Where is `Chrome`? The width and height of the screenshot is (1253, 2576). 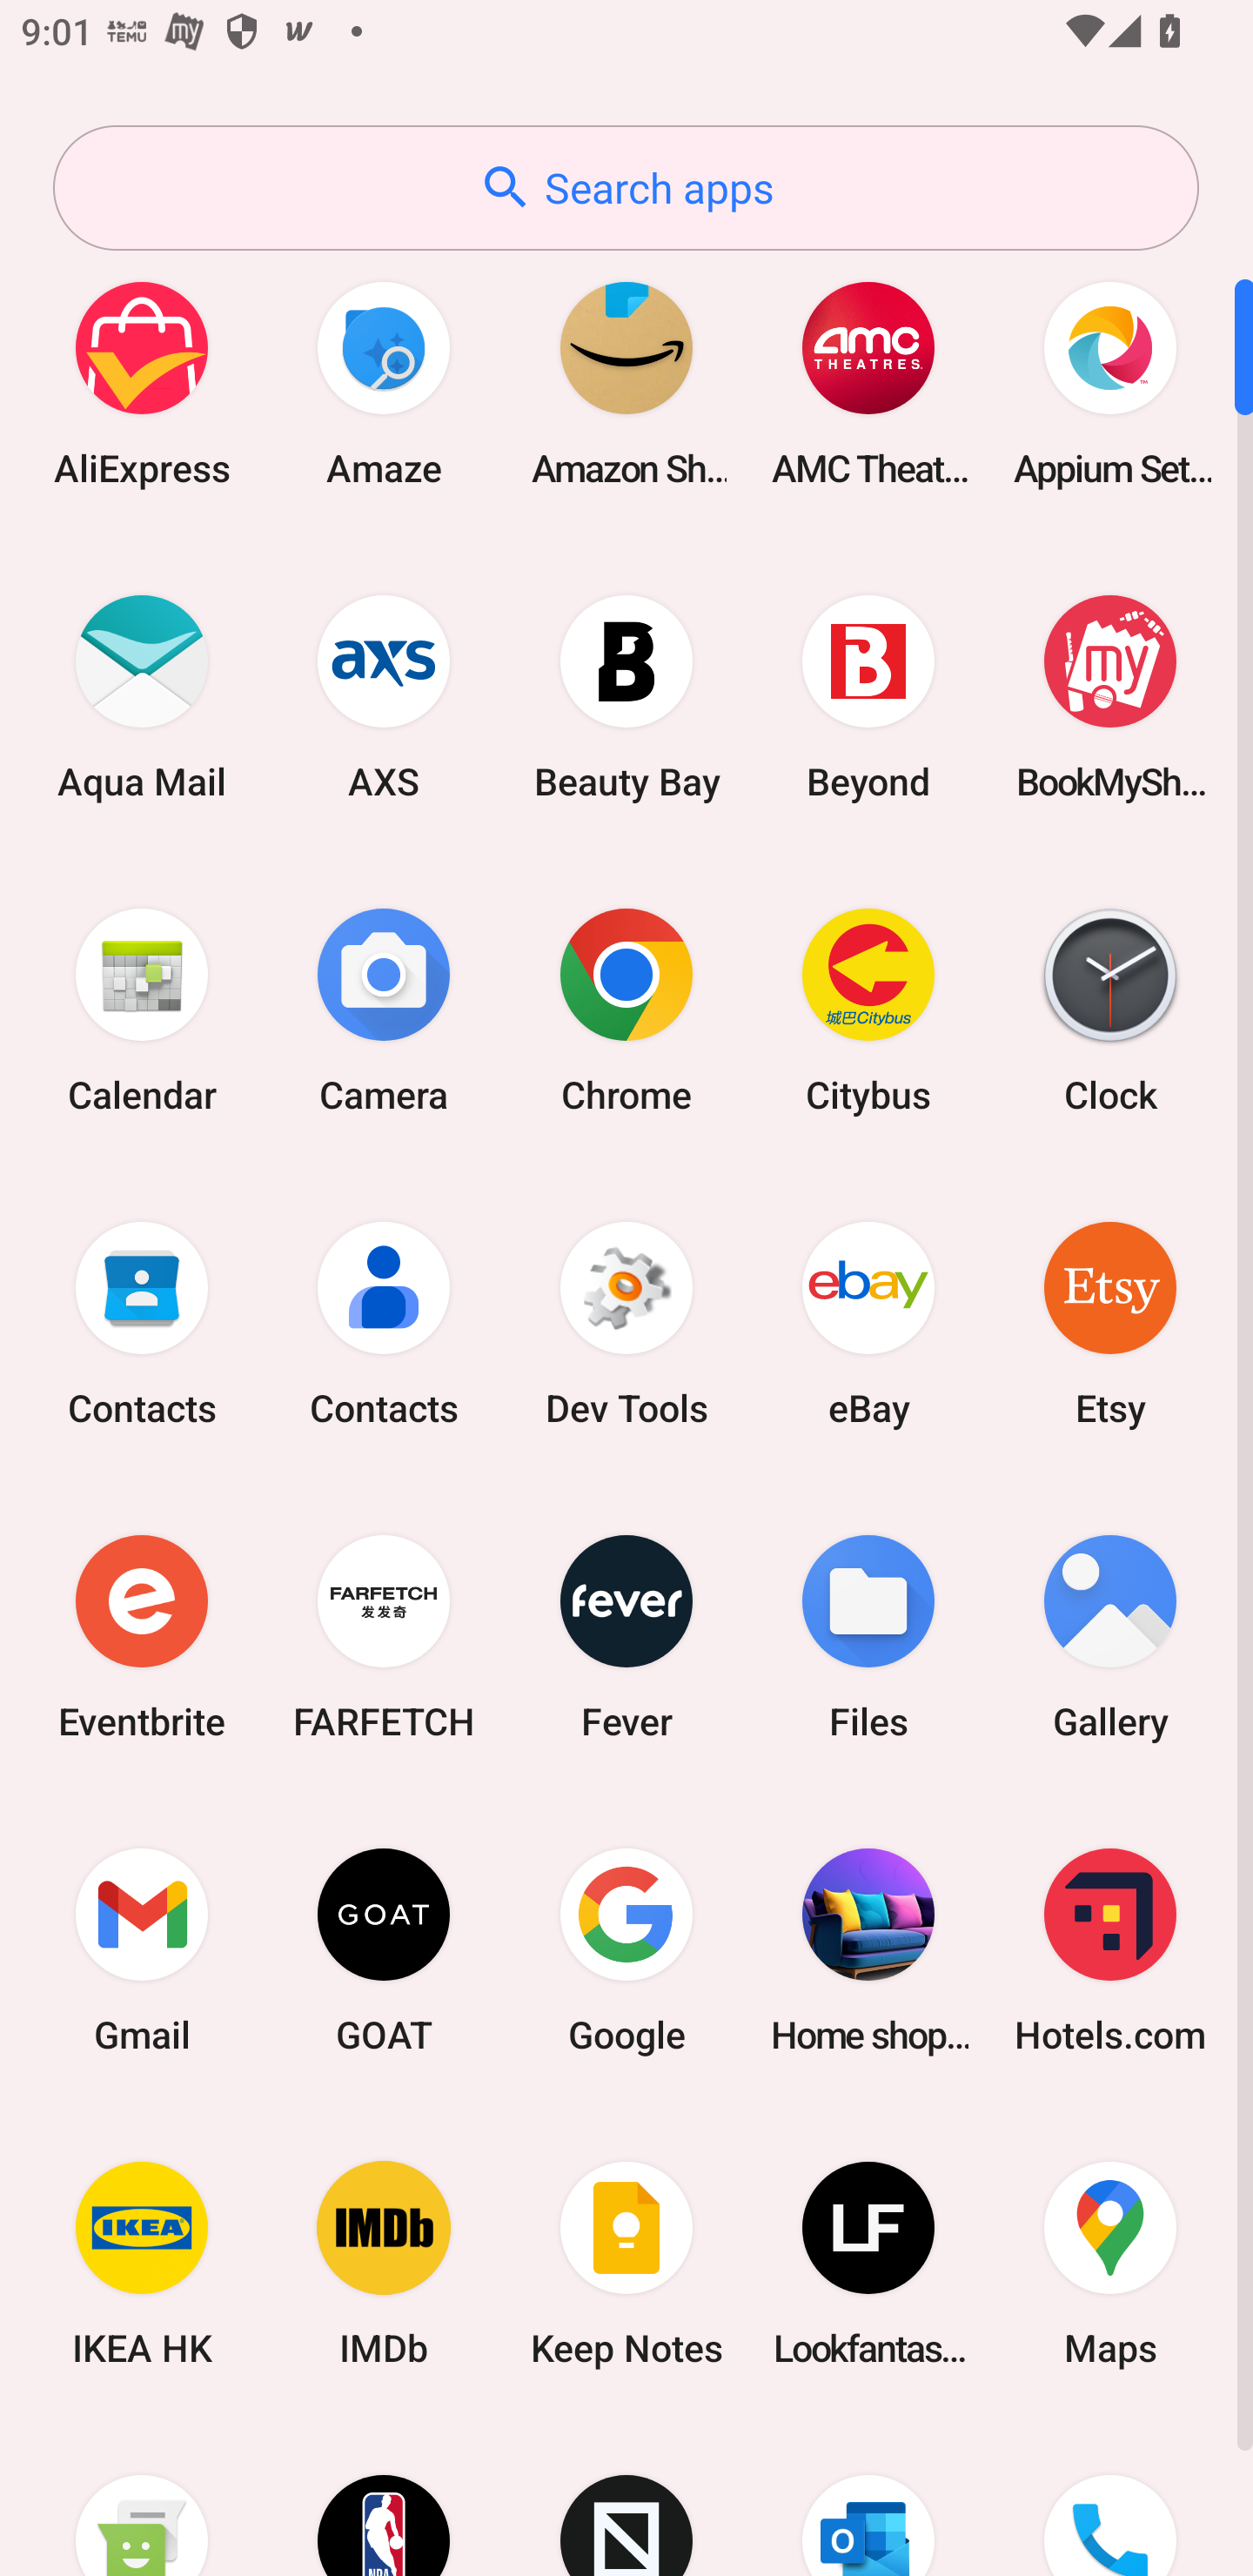 Chrome is located at coordinates (626, 1010).